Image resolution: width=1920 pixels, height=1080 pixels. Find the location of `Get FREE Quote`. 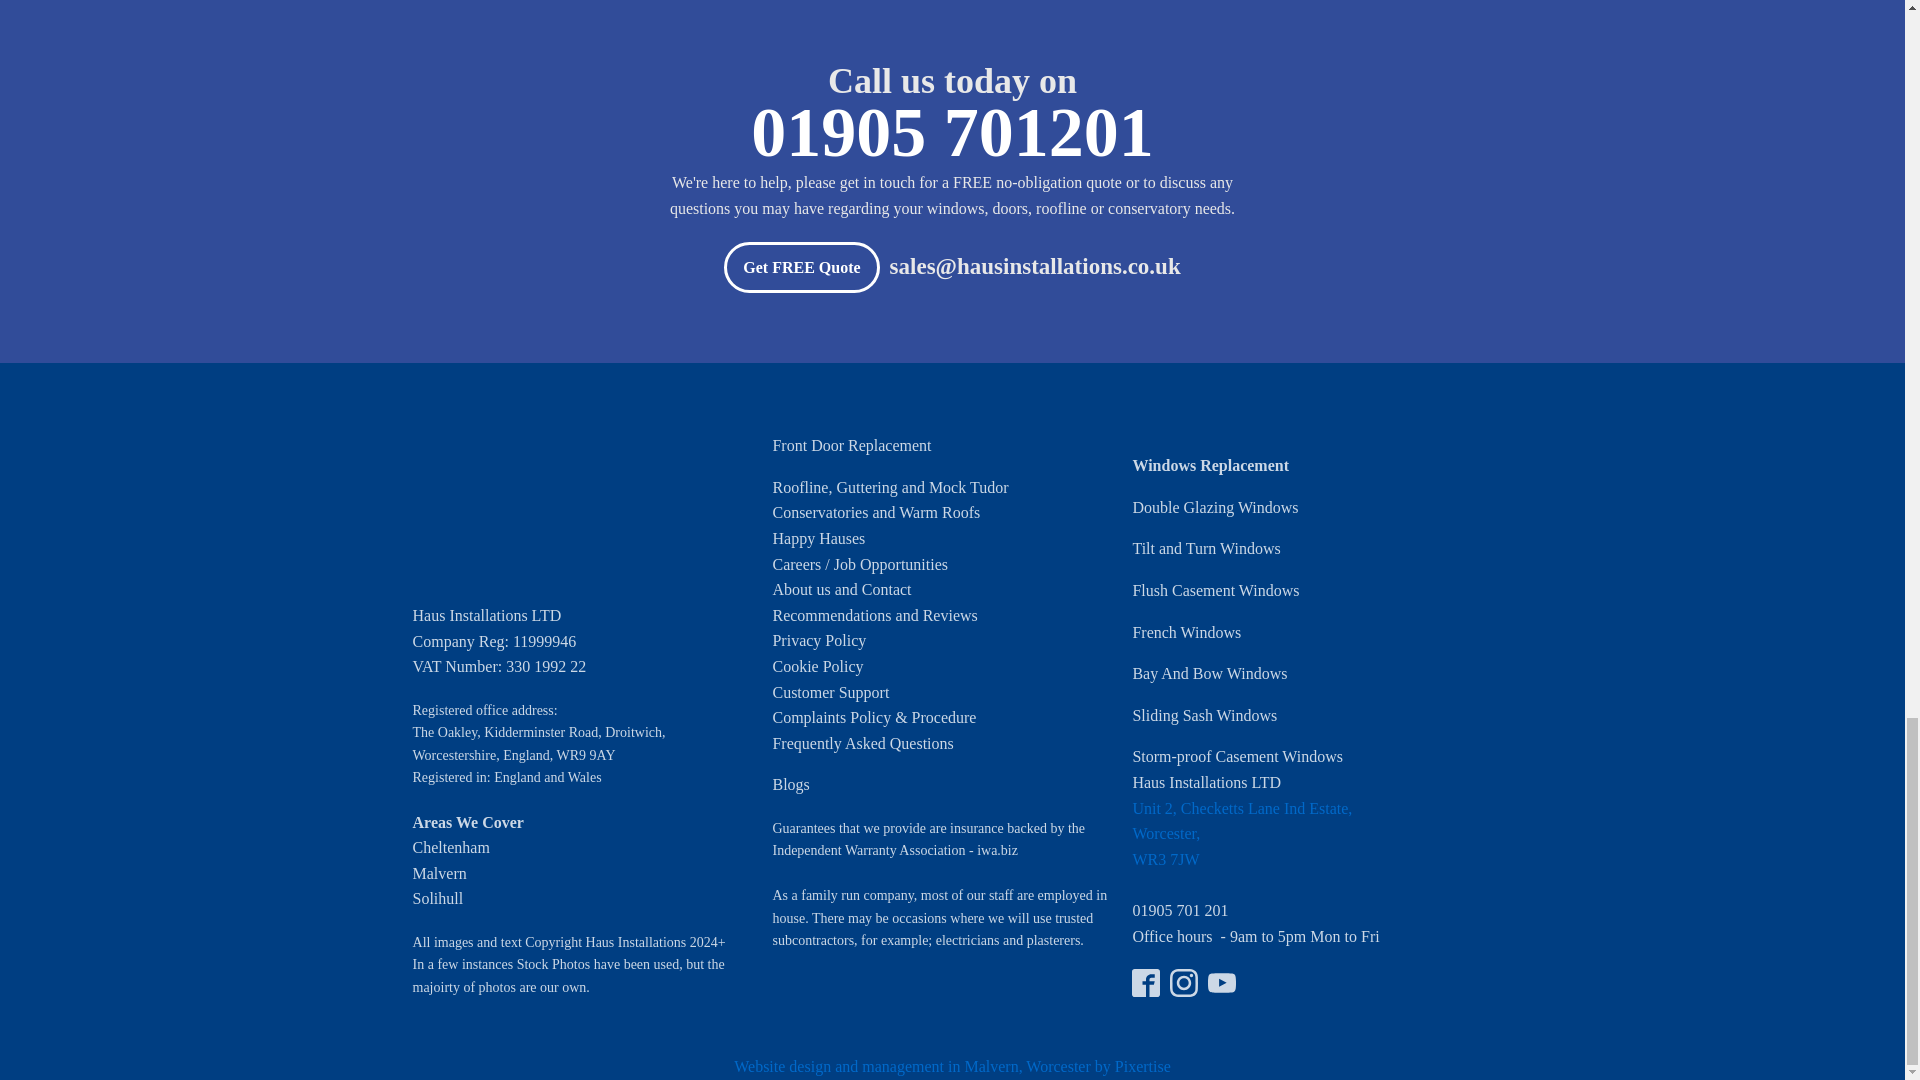

Get FREE Quote is located at coordinates (801, 267).